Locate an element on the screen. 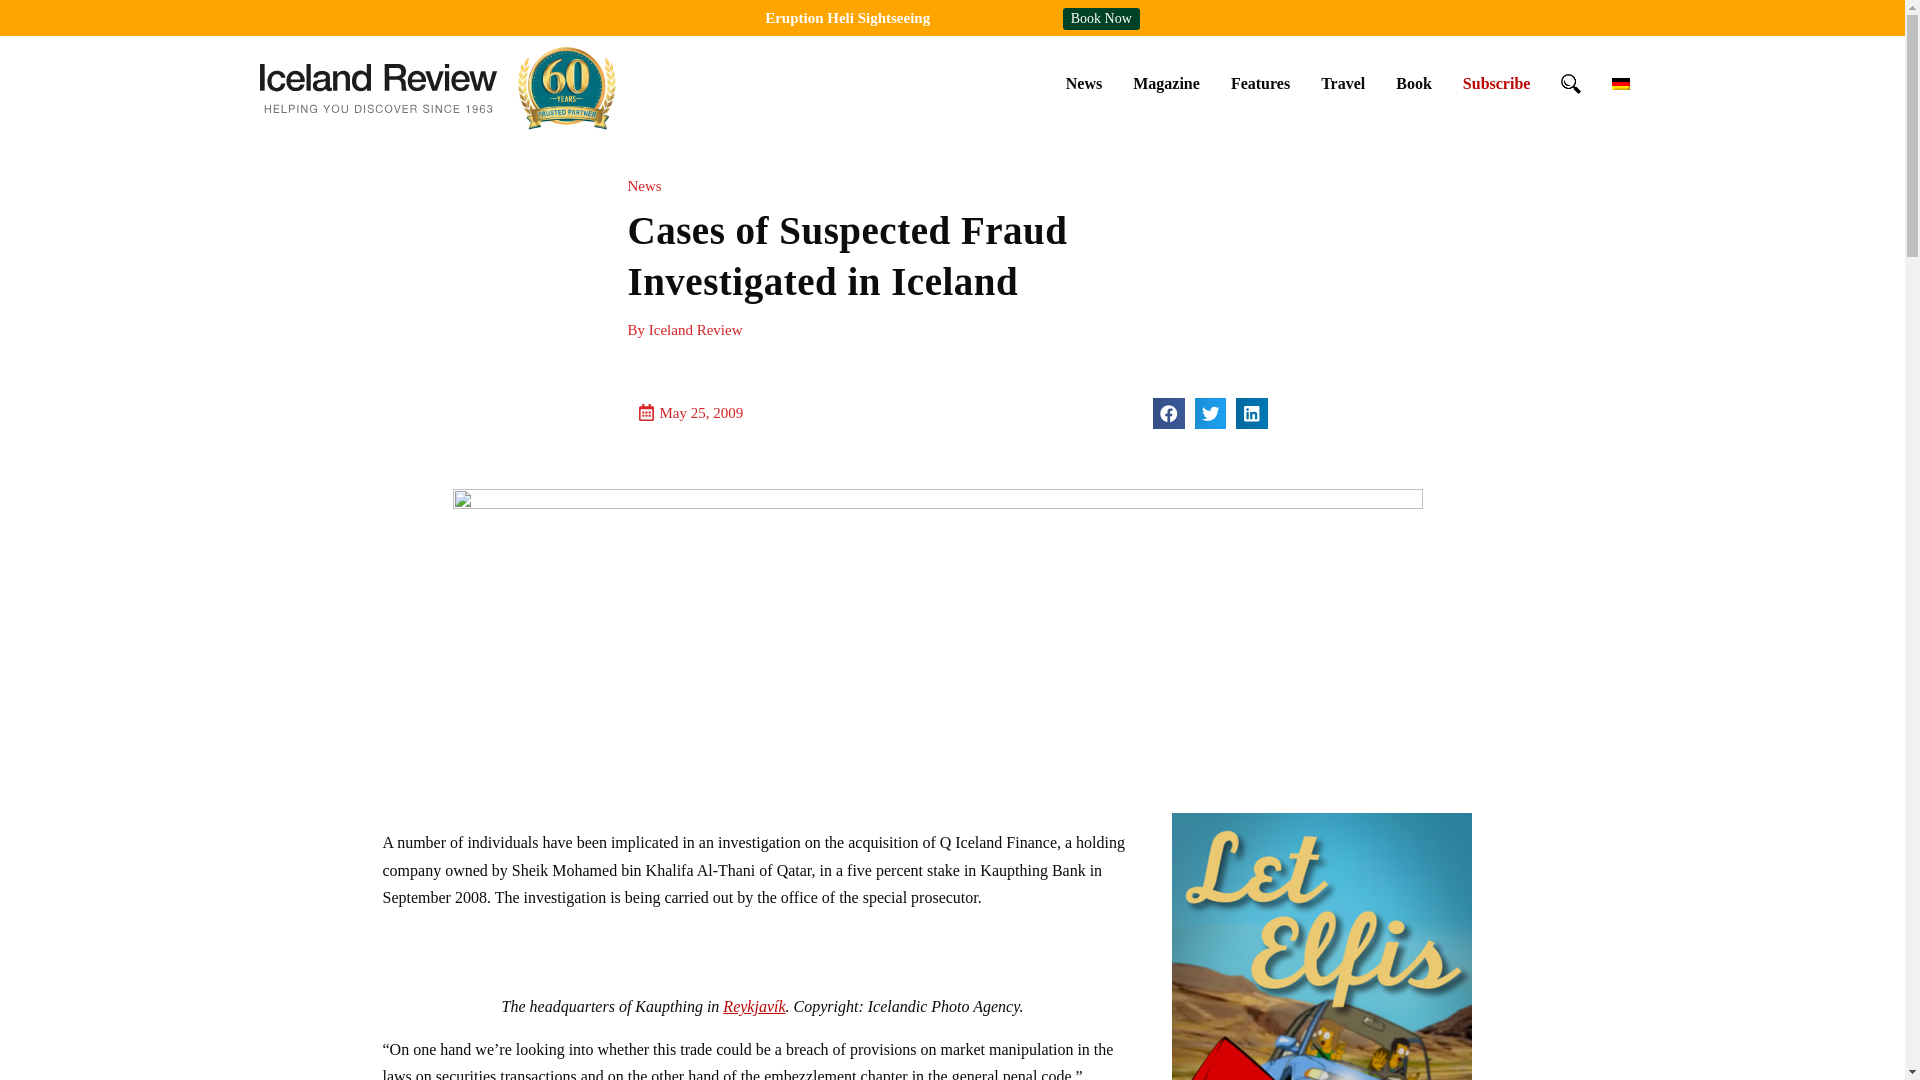  Subscribe is located at coordinates (1496, 83).